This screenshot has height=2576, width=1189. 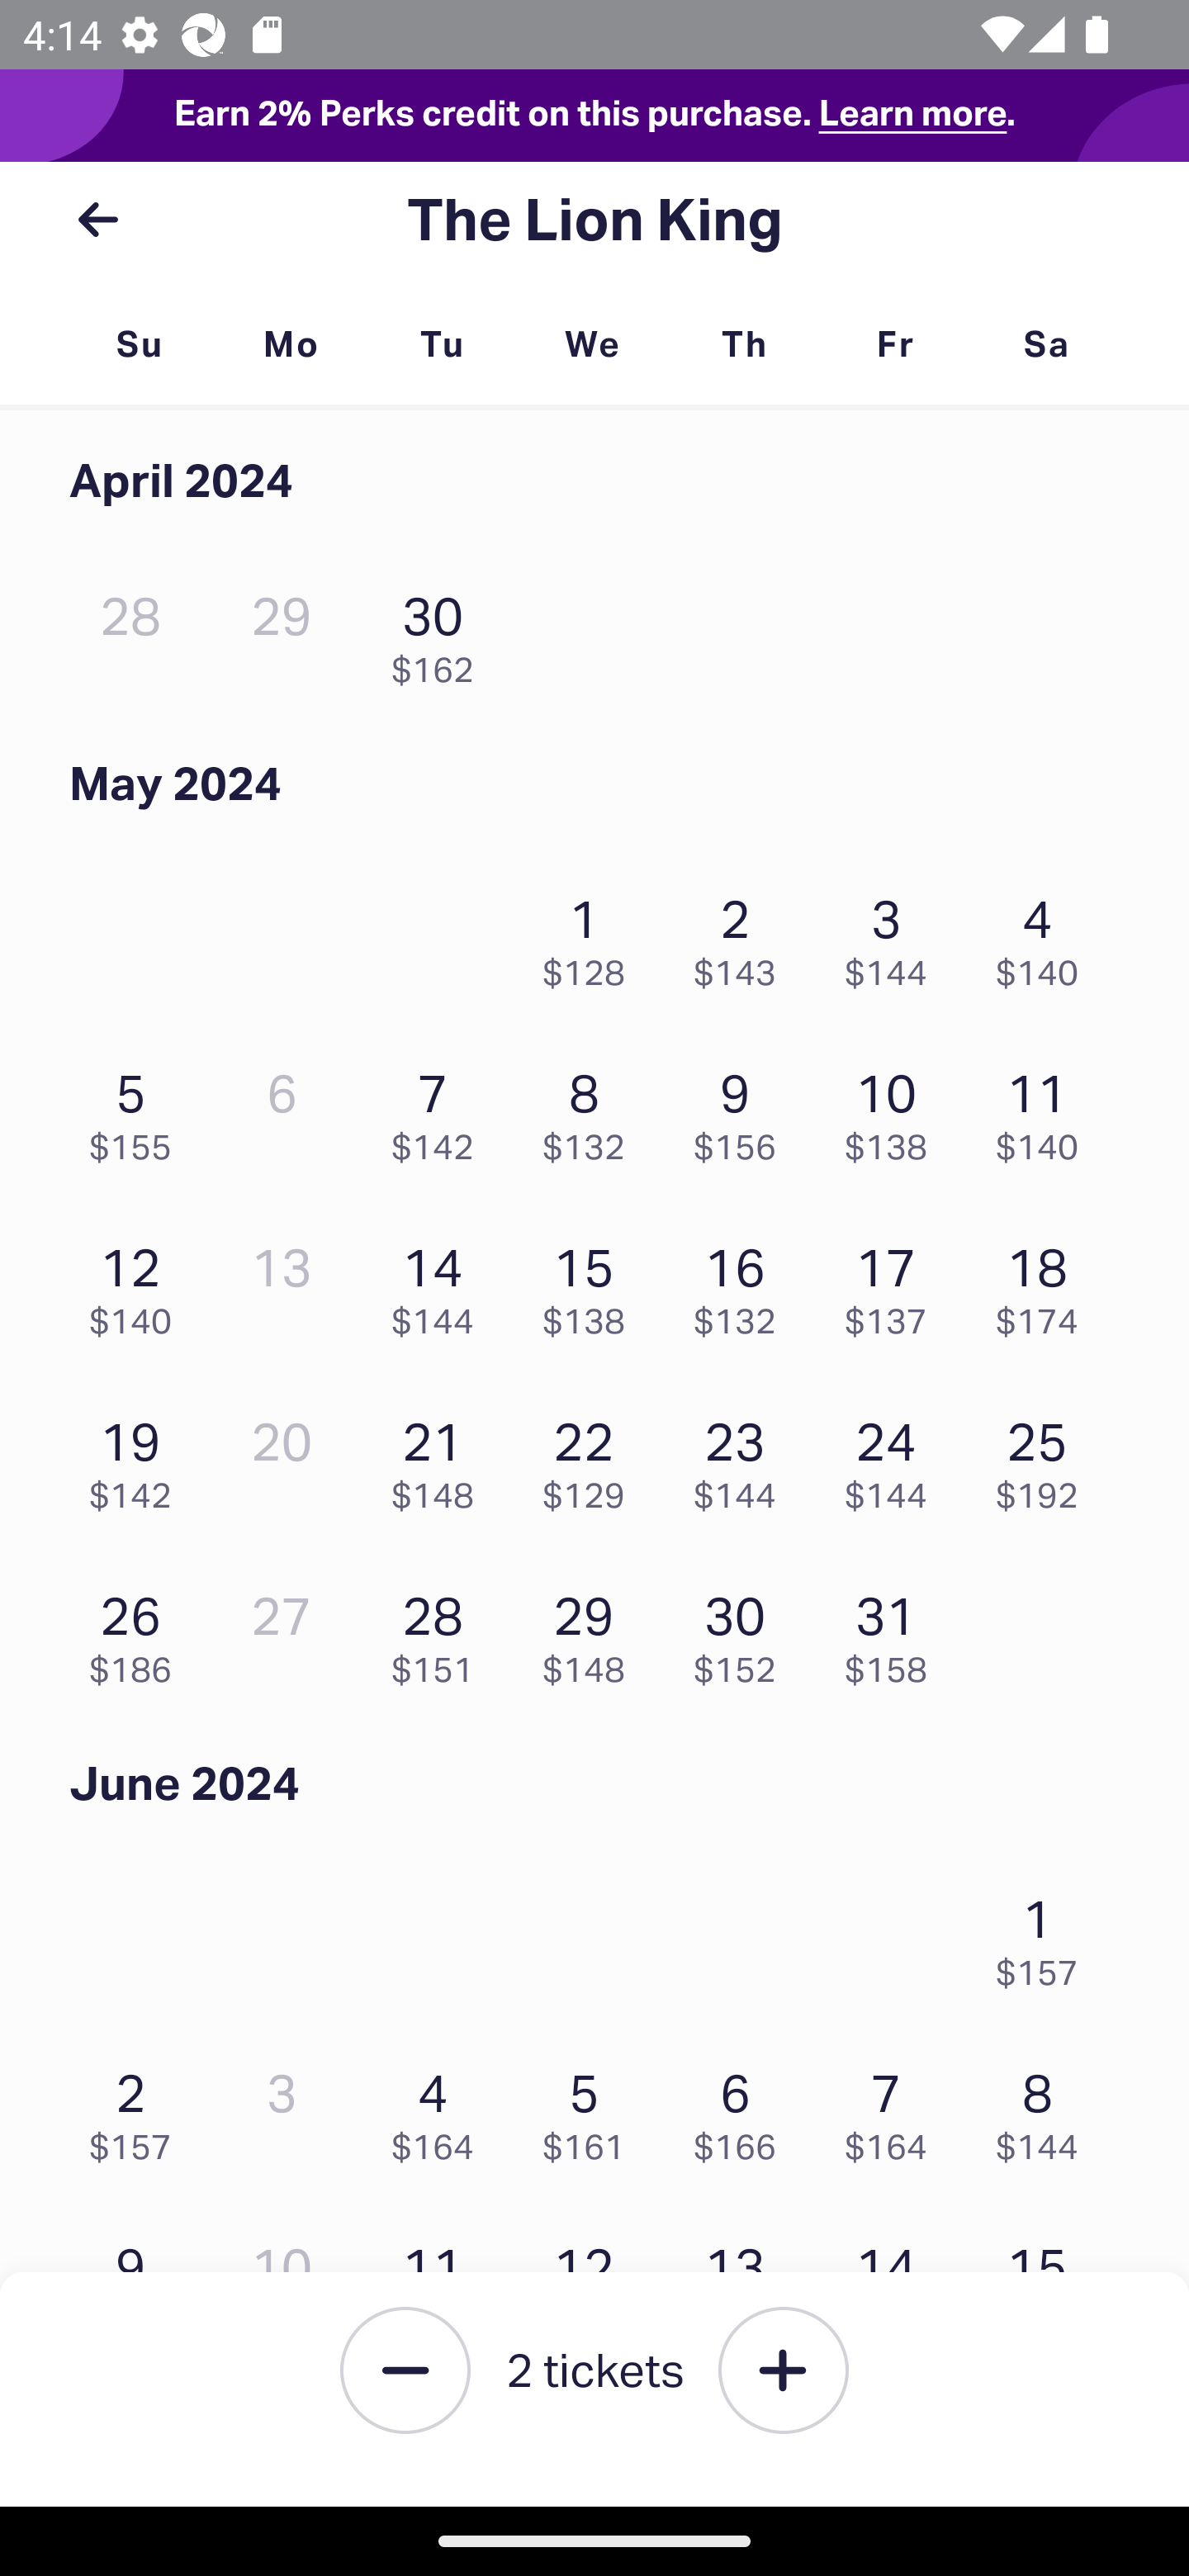 What do you see at coordinates (441, 632) in the screenshot?
I see `30 $162` at bounding box center [441, 632].